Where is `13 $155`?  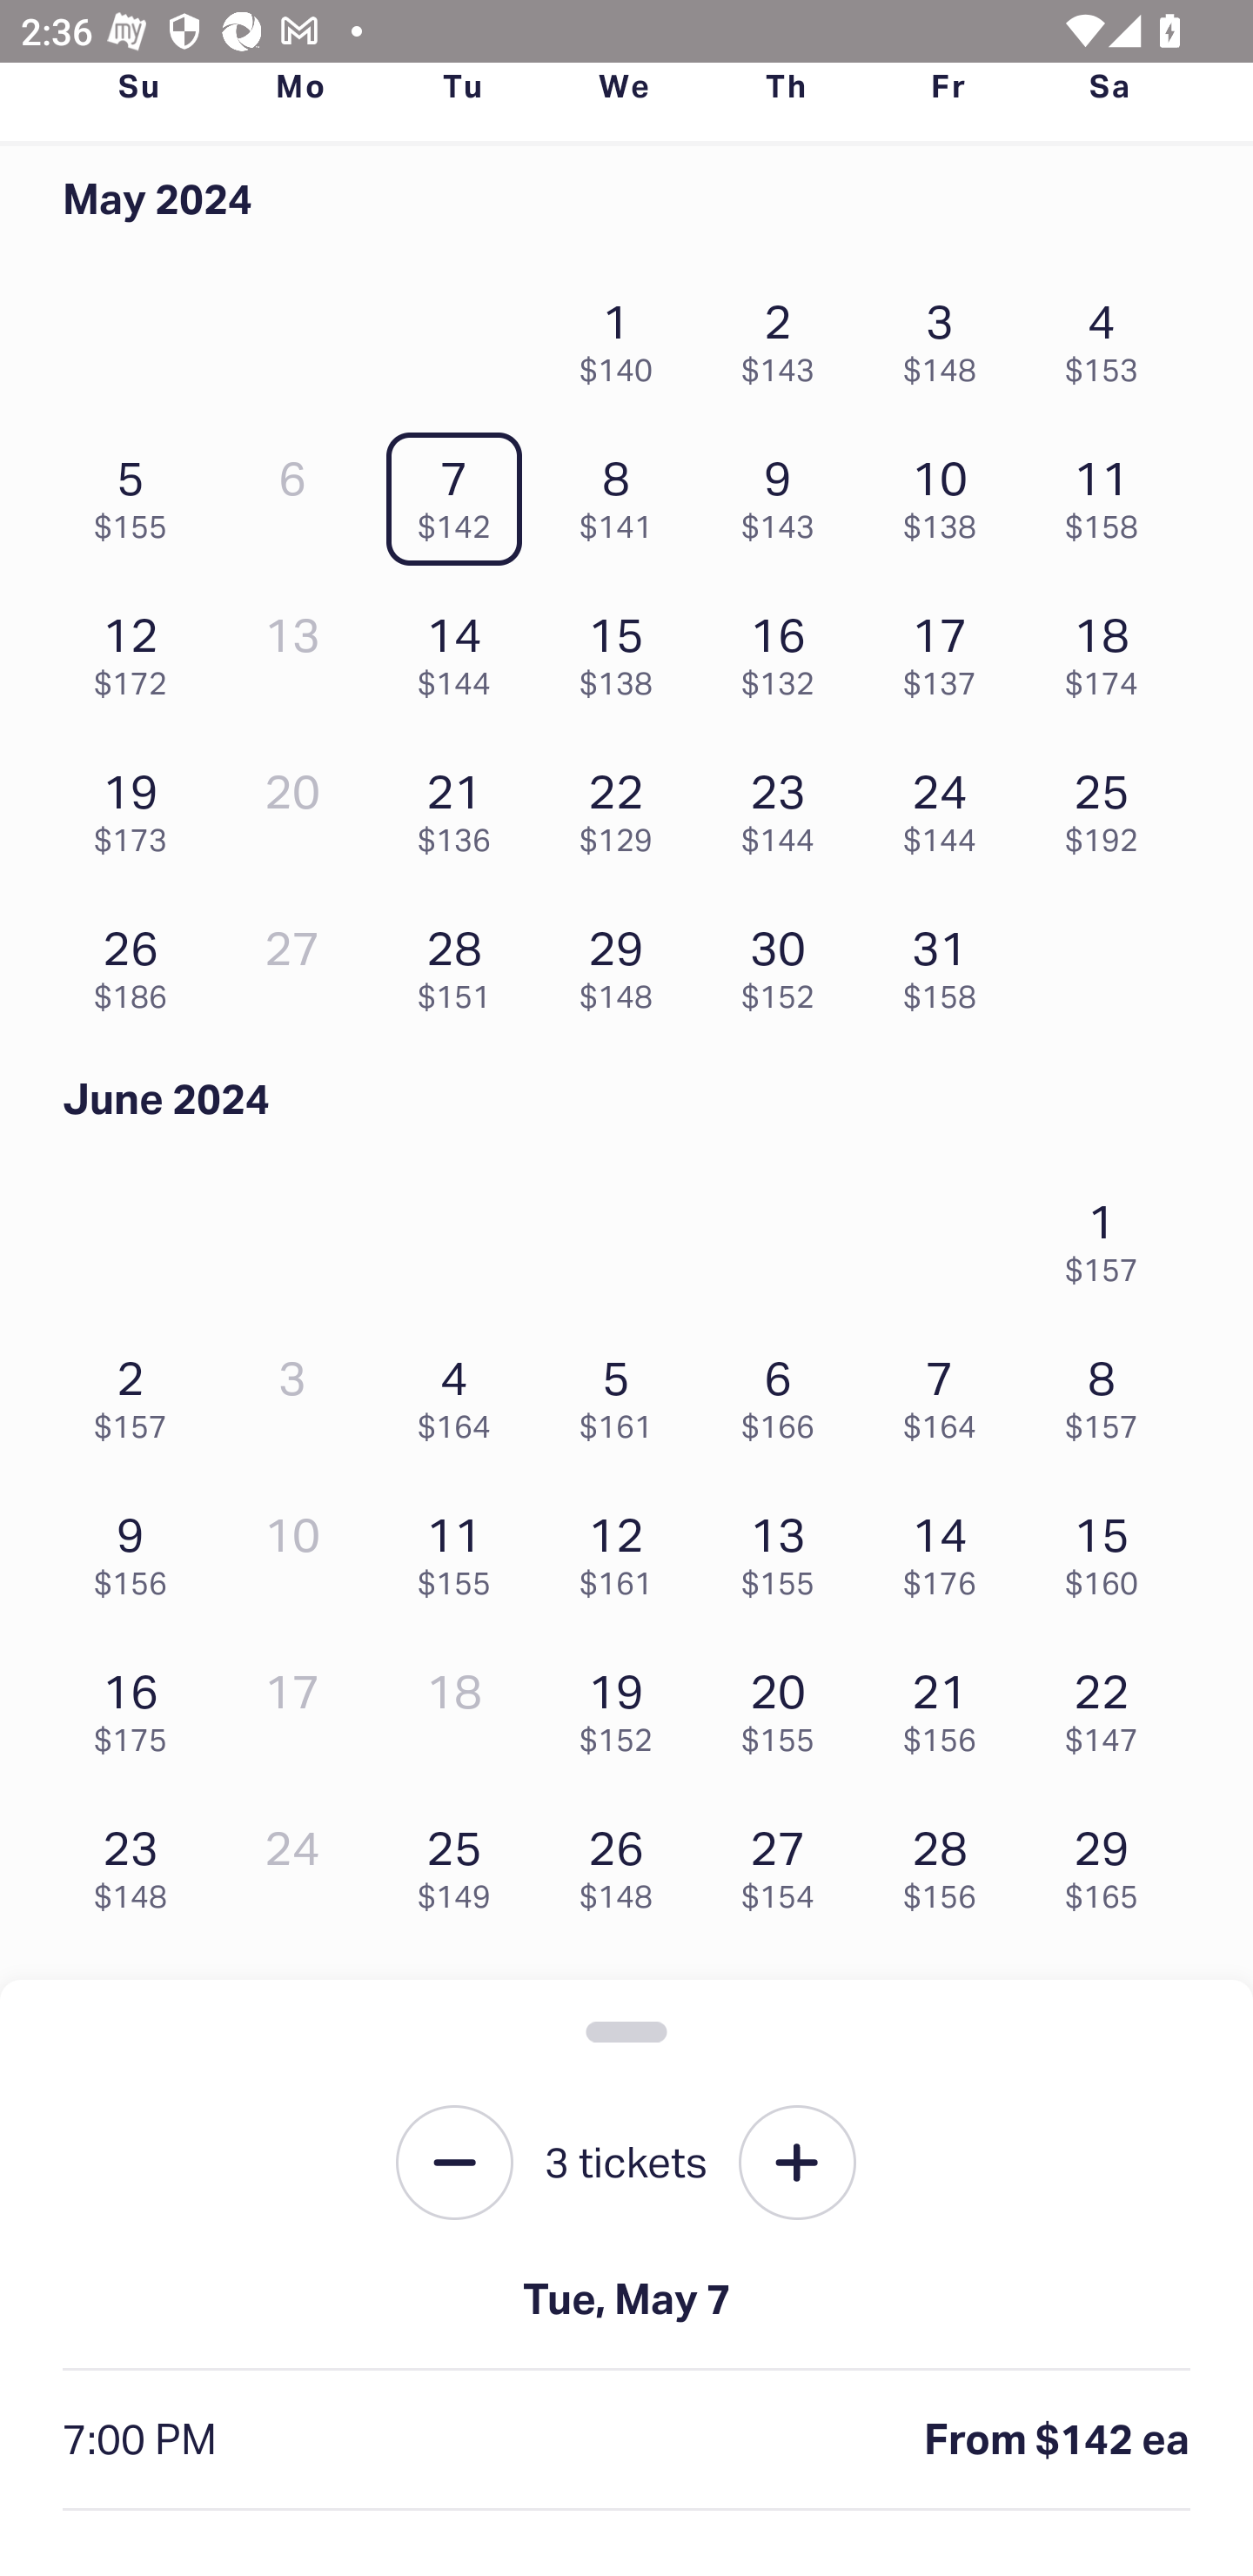
13 $155 is located at coordinates (786, 1549).